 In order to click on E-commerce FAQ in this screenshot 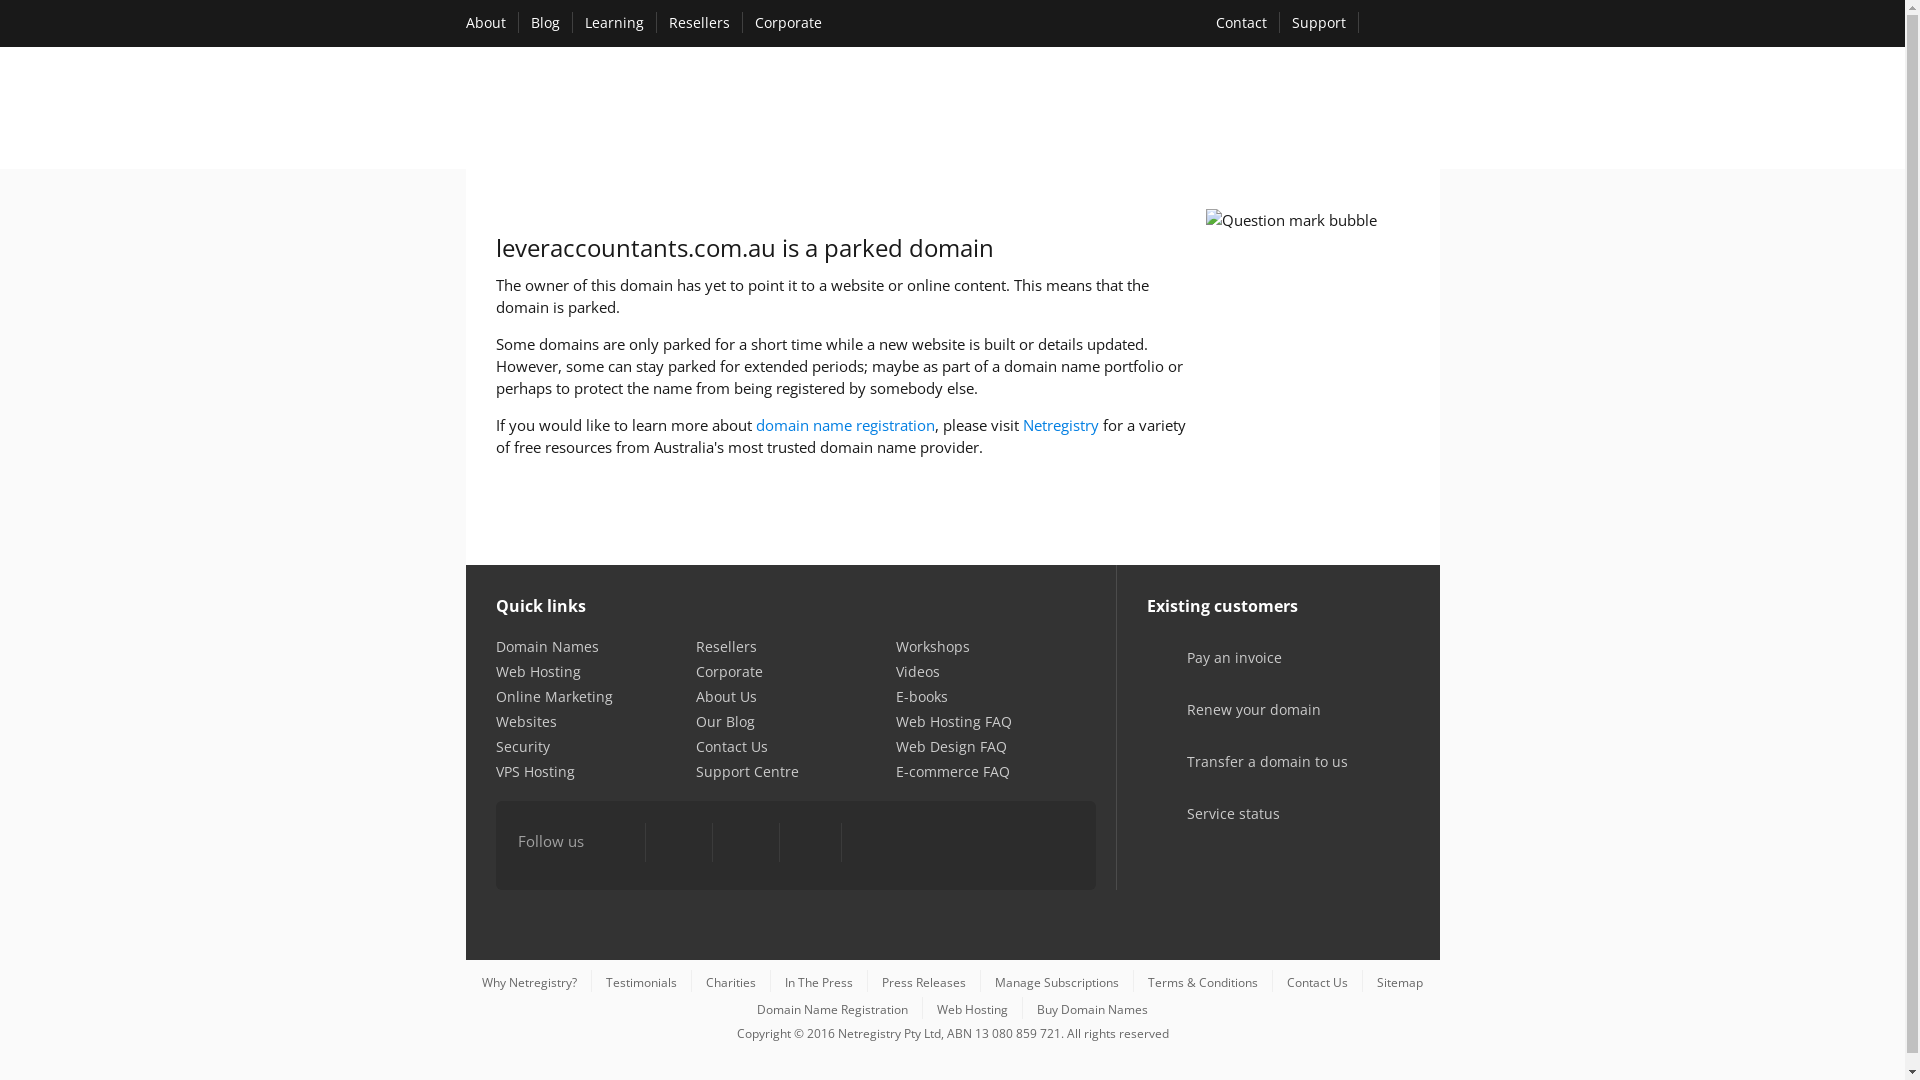, I will do `click(952, 772)`.